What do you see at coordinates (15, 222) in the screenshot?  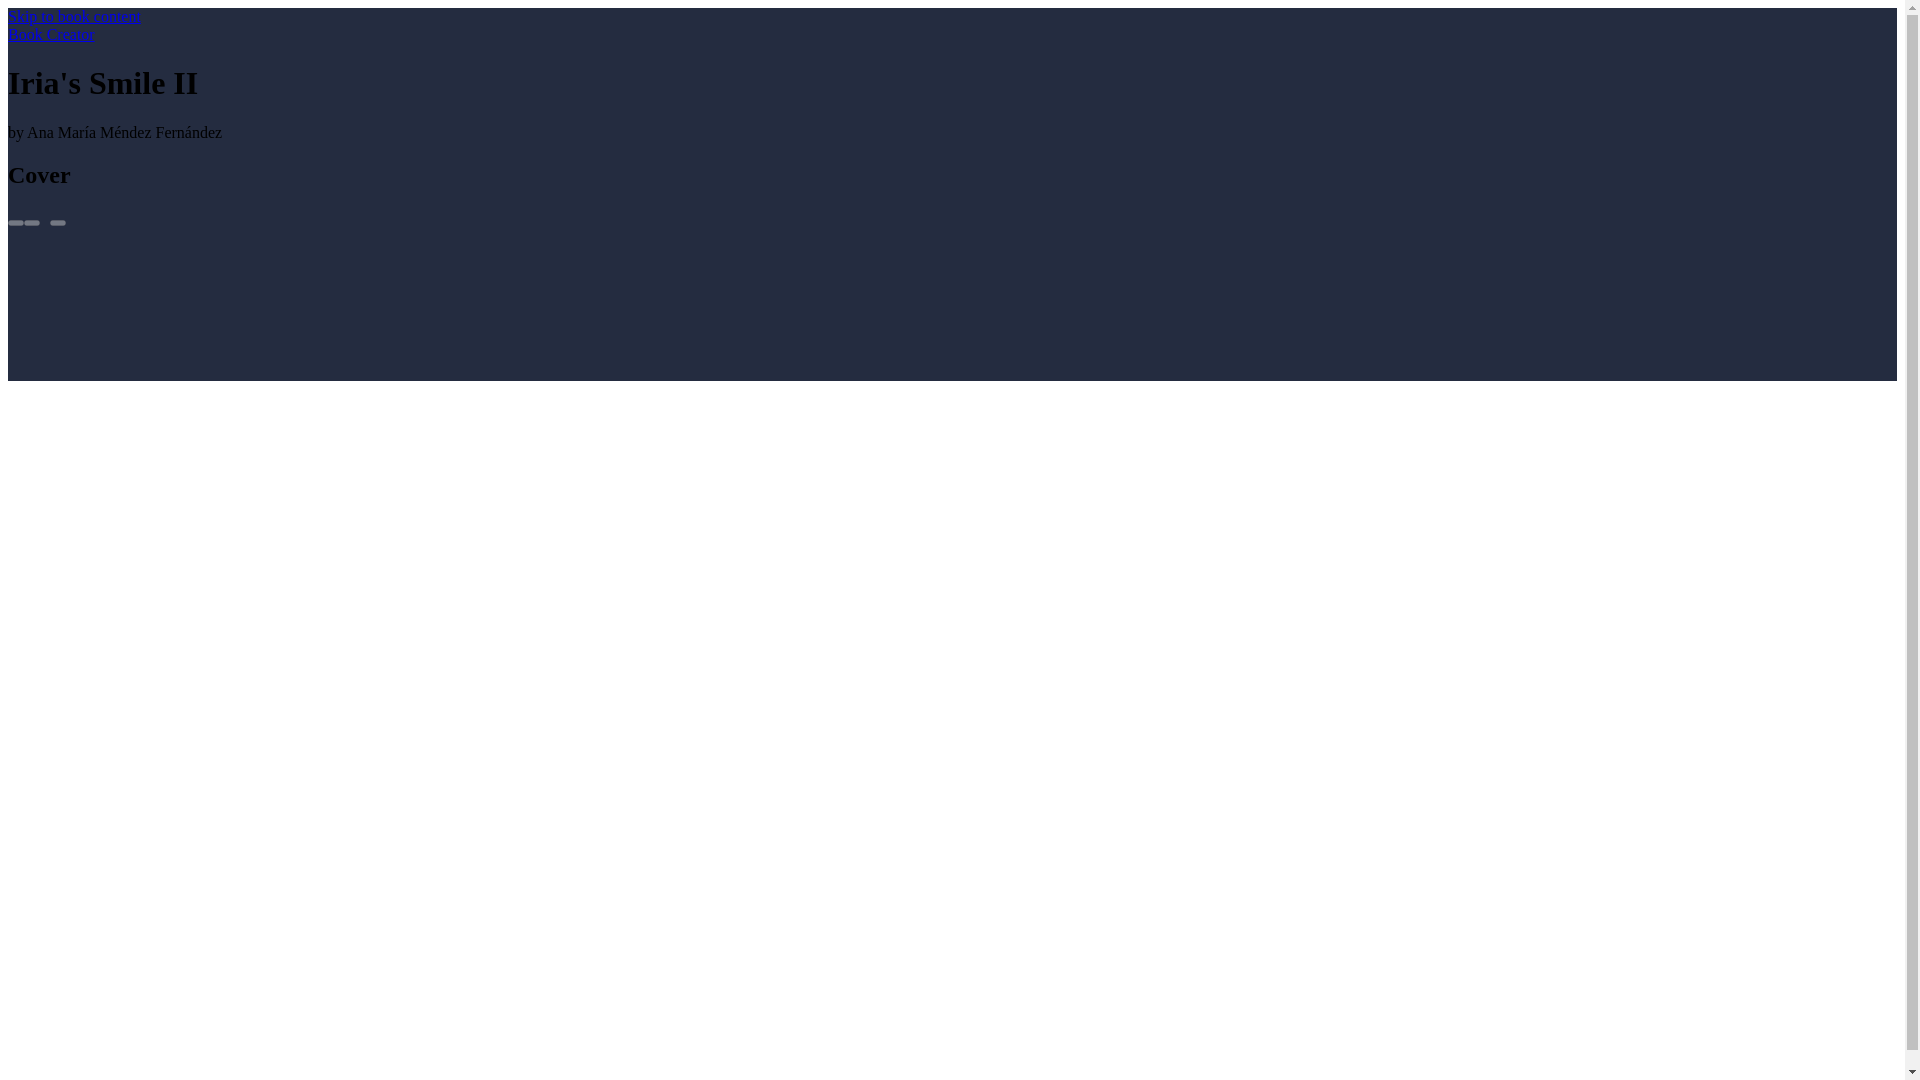 I see `Pages` at bounding box center [15, 222].